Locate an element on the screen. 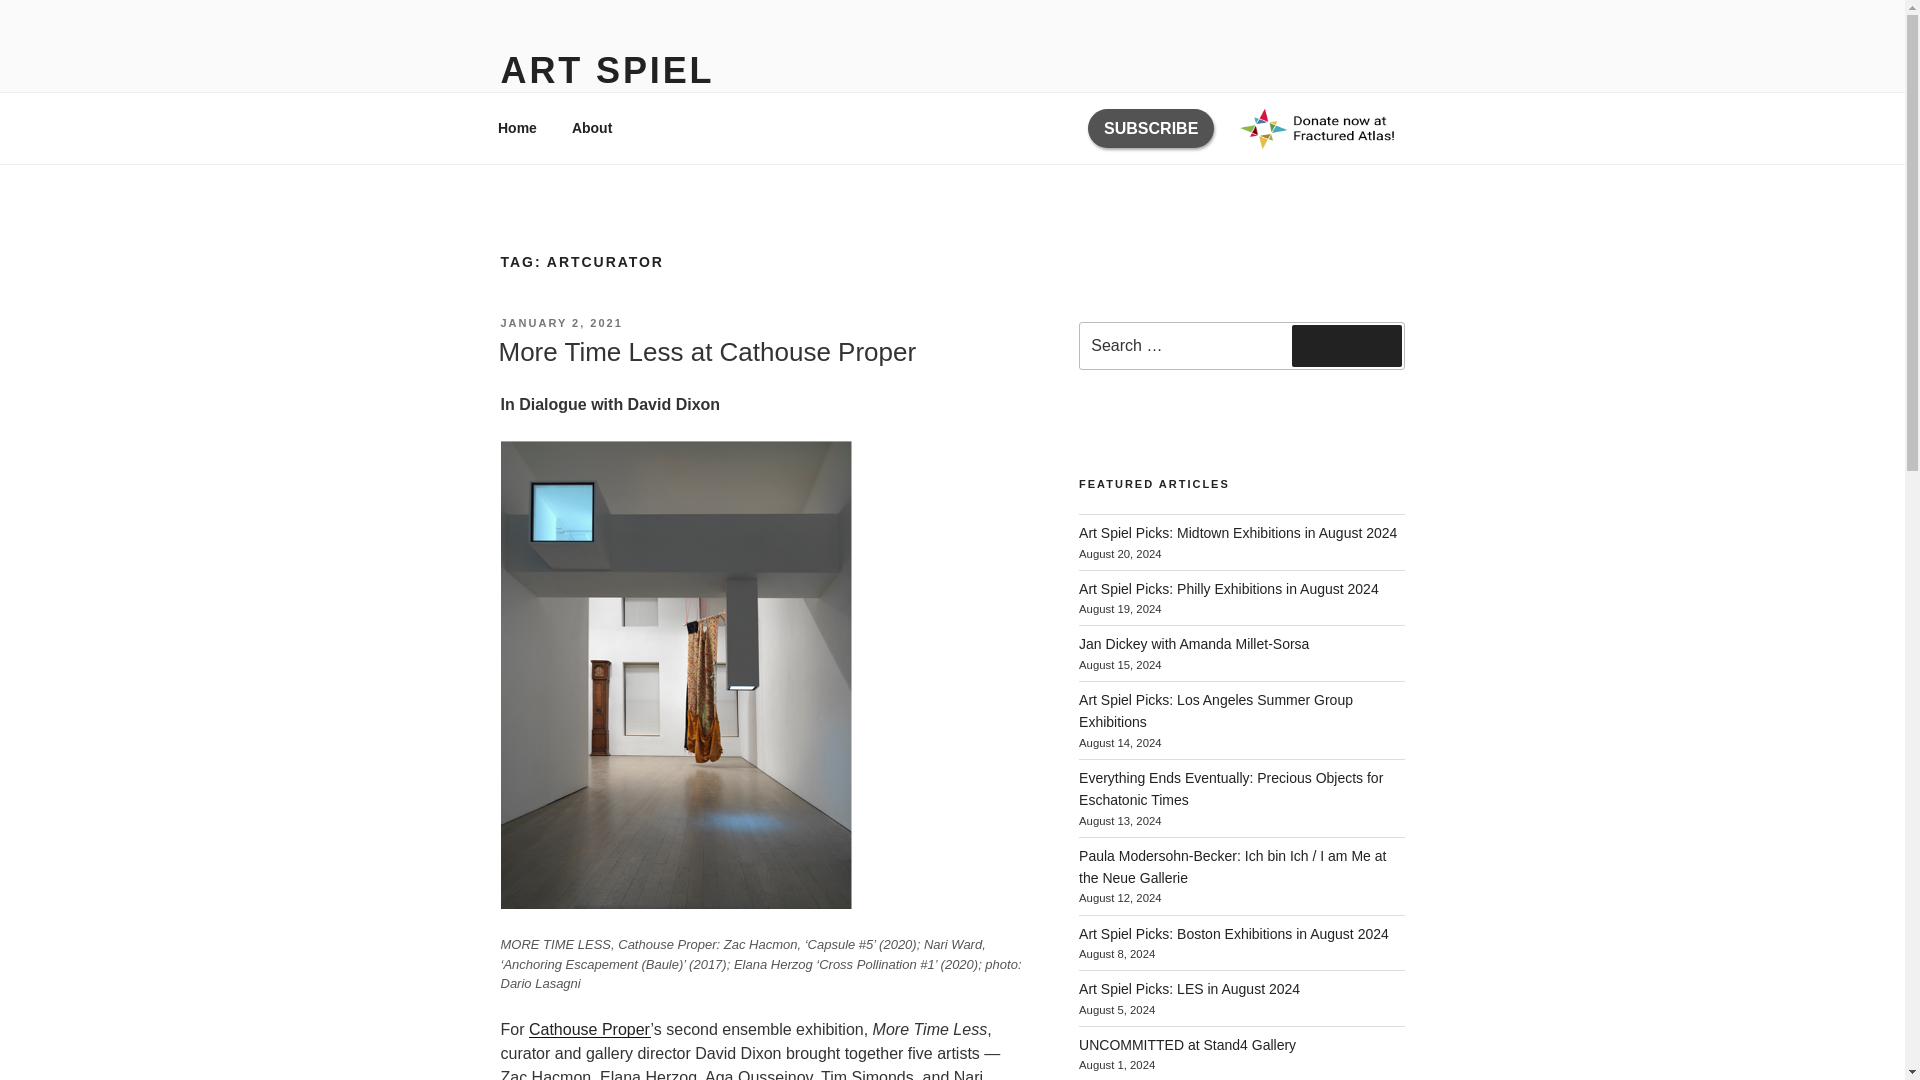 The width and height of the screenshot is (1920, 1080). Art Spiel Picks: Philly Exhibitions in August 2024 is located at coordinates (1228, 589).